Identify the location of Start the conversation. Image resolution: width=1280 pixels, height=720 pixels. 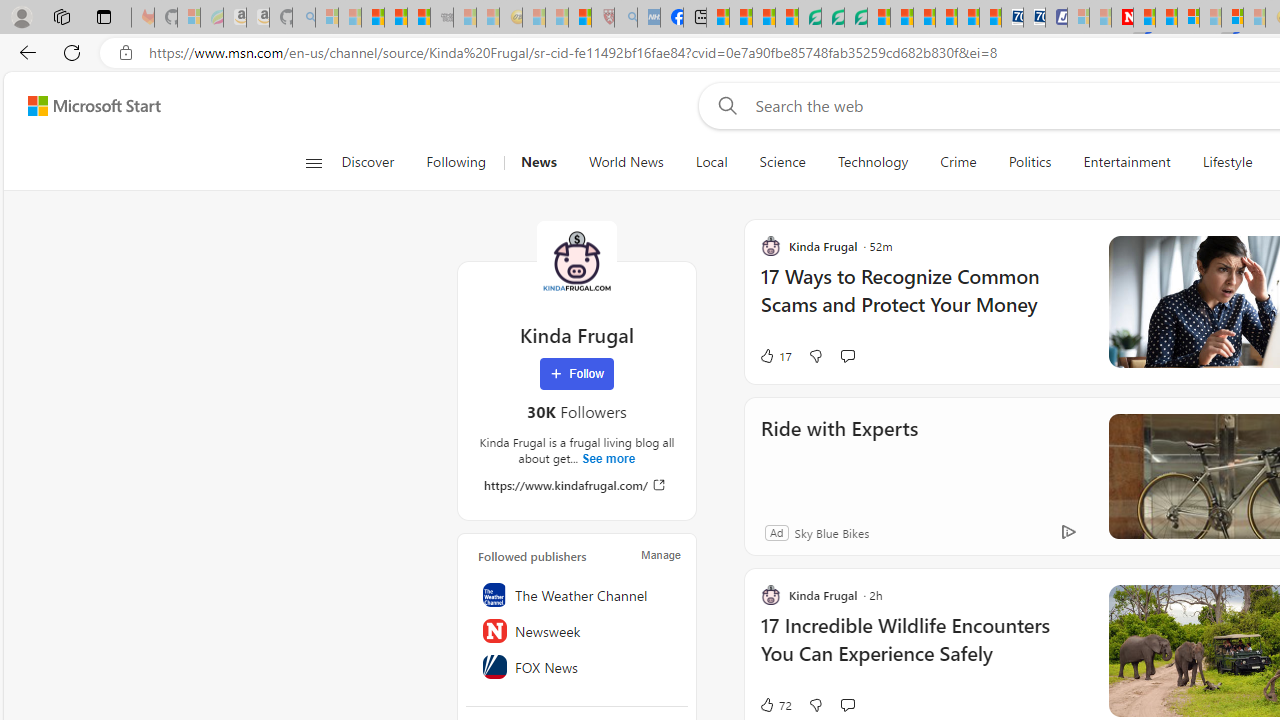
(847, 704).